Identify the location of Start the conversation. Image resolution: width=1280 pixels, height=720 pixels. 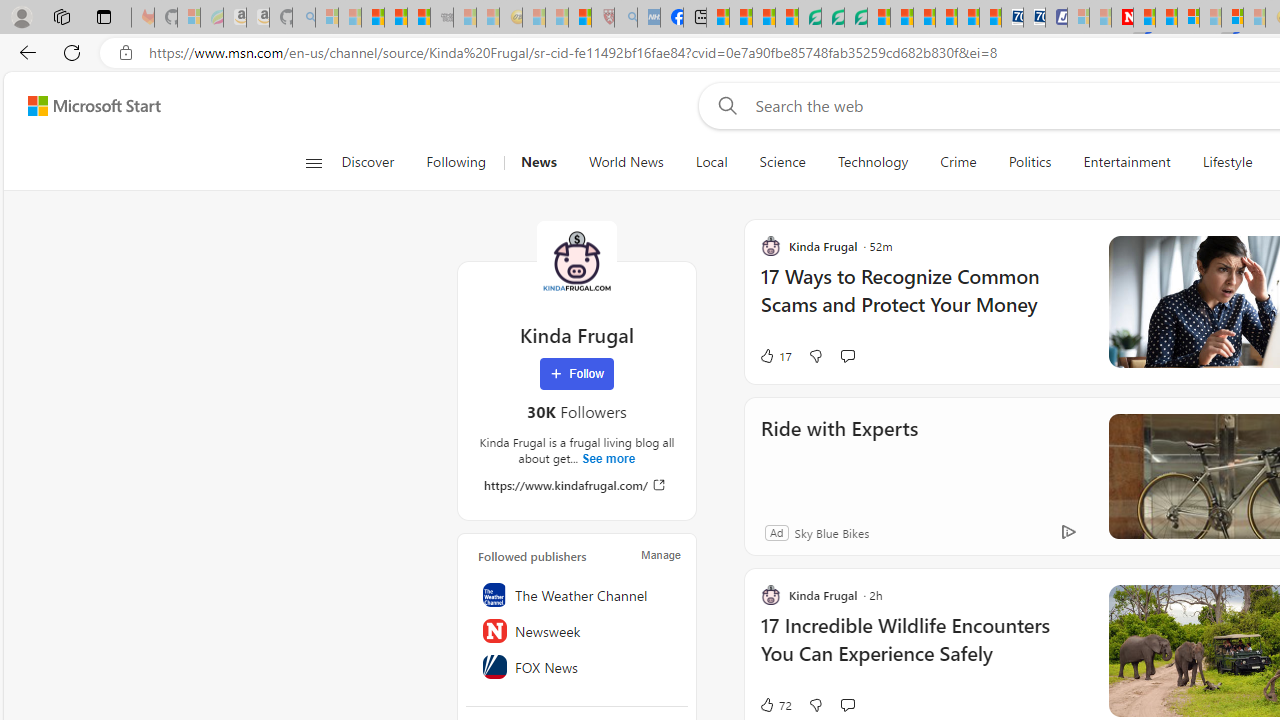
(847, 704).